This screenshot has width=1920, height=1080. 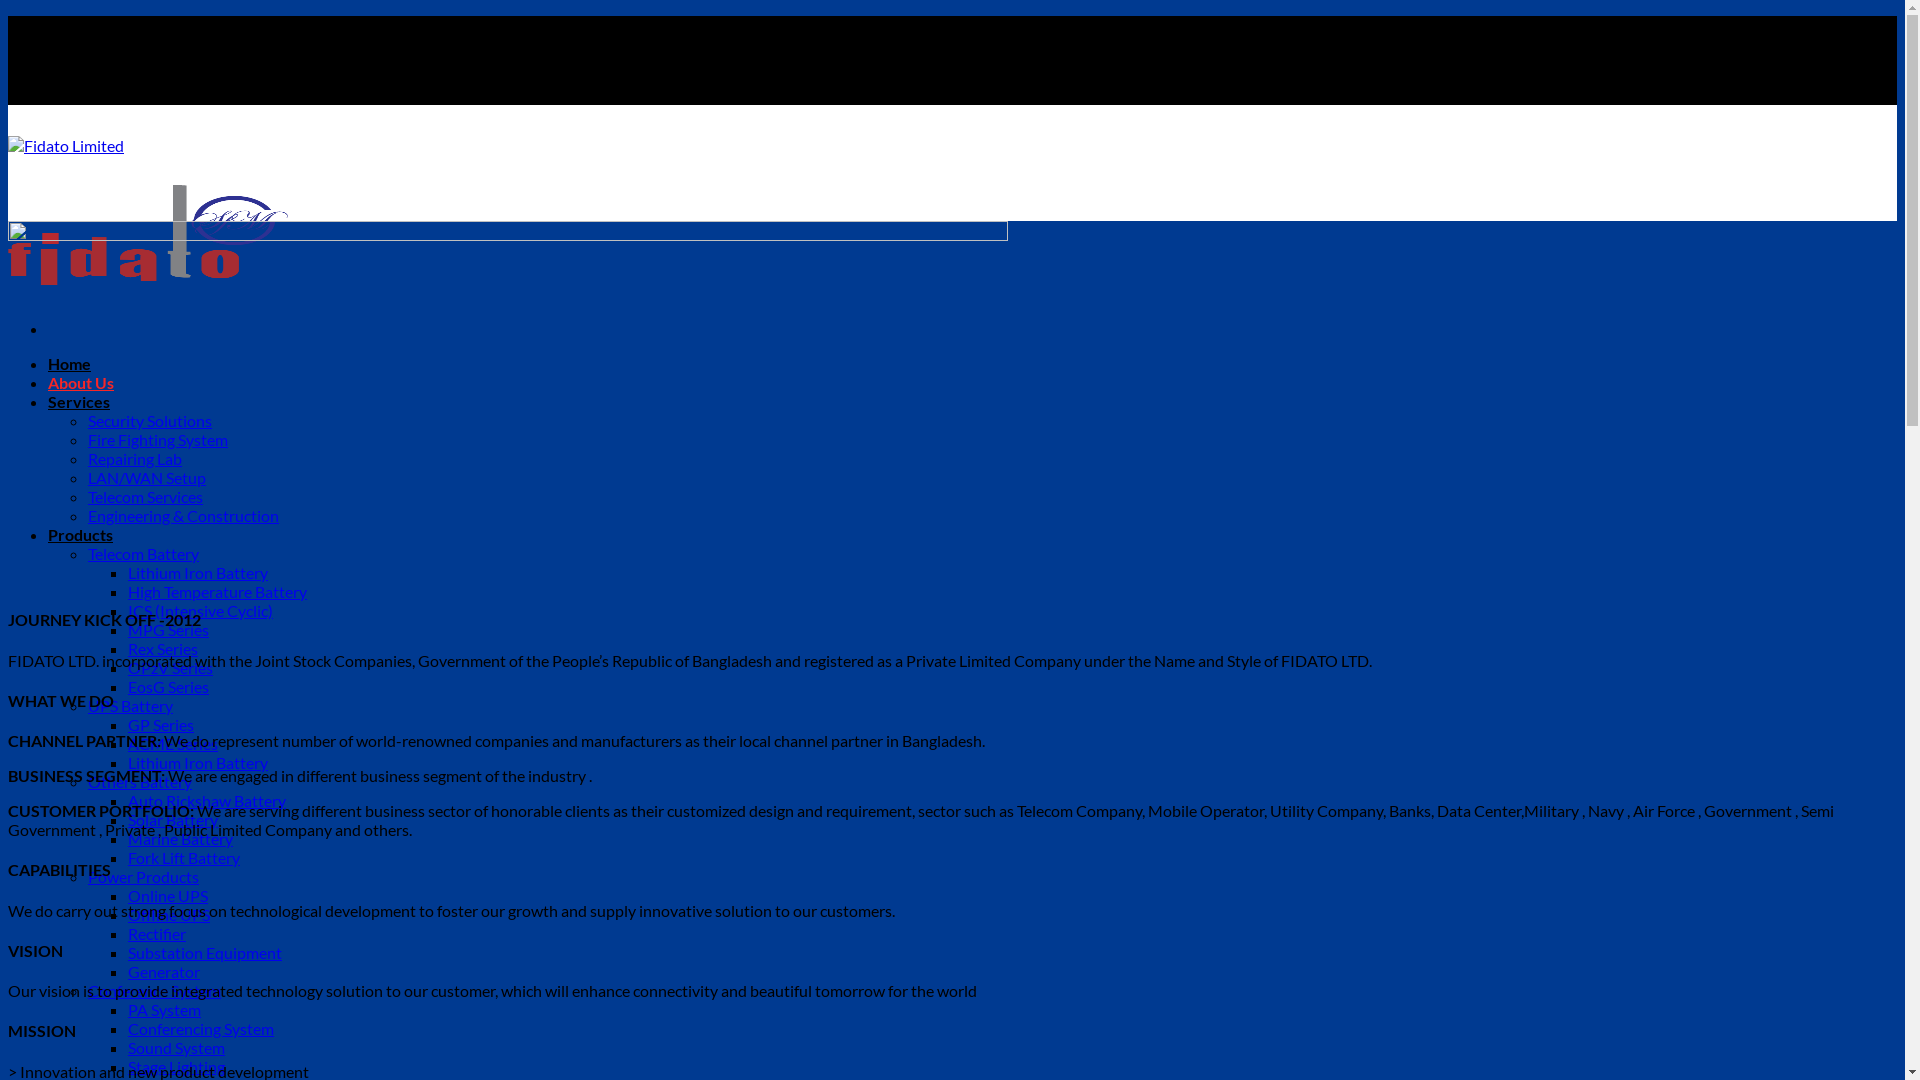 I want to click on PA System, so click(x=164, y=1010).